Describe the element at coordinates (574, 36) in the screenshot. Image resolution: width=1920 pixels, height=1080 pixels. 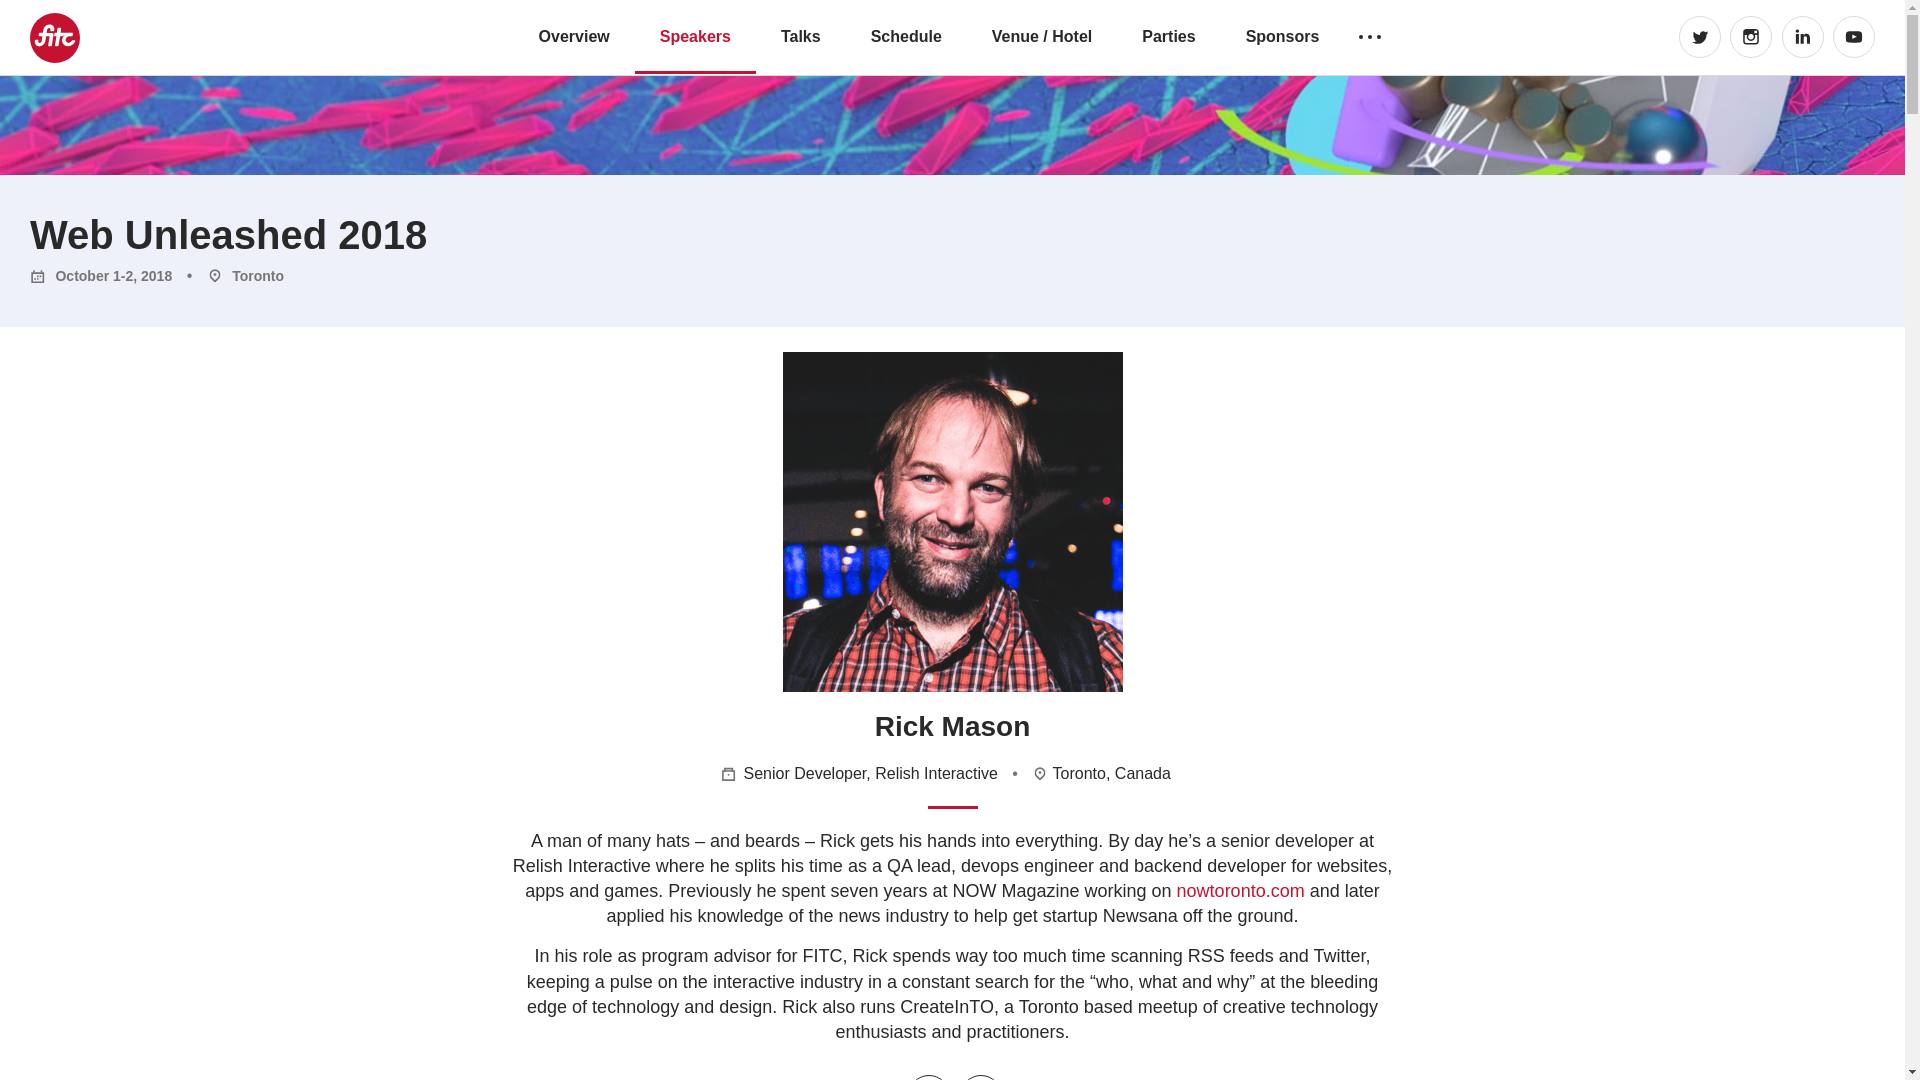
I see `Overview` at that location.